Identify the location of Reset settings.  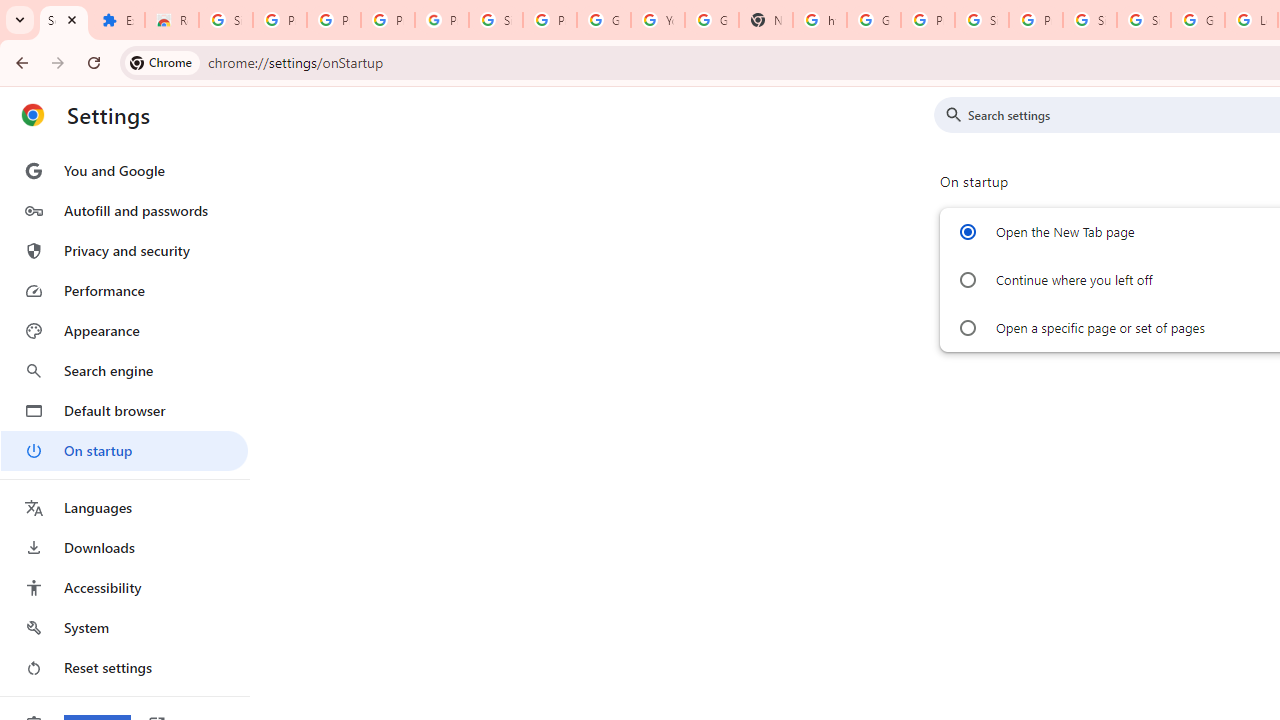
(124, 668).